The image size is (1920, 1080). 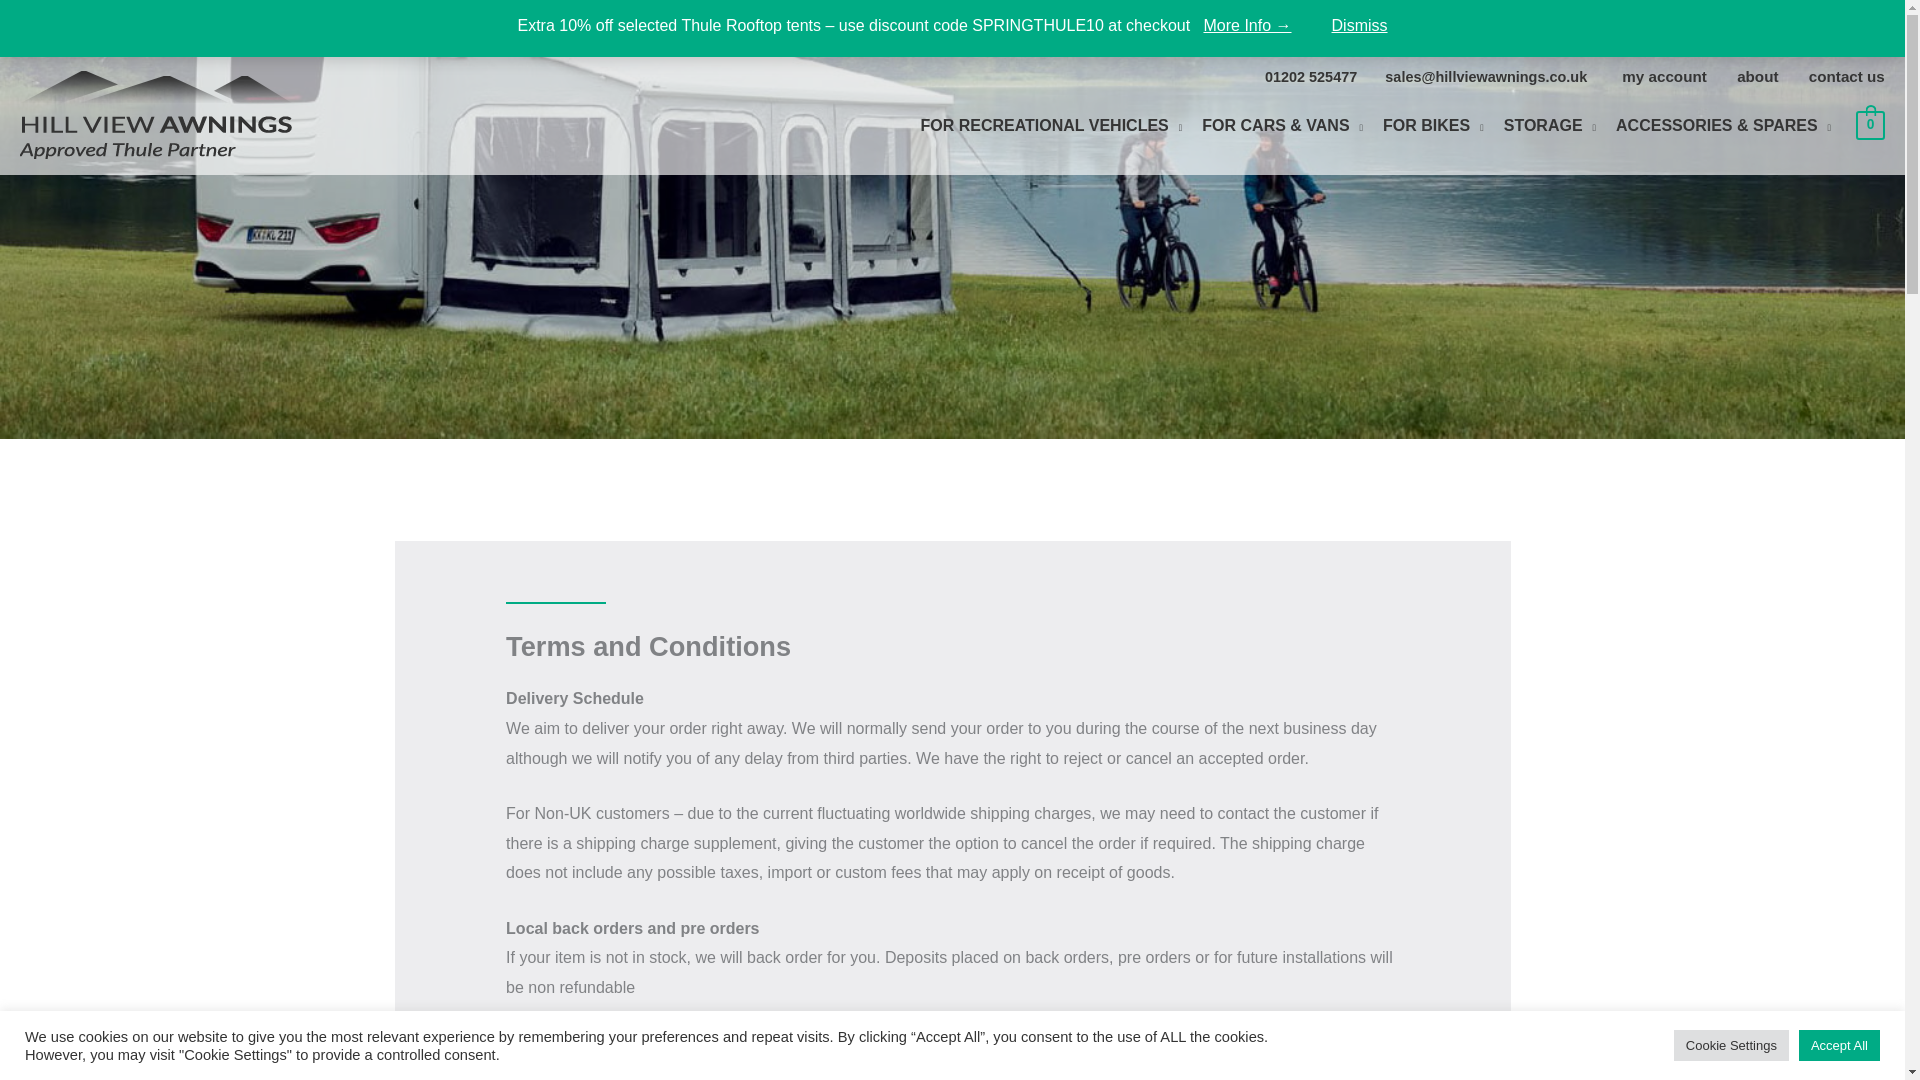 What do you see at coordinates (1846, 77) in the screenshot?
I see `contact us` at bounding box center [1846, 77].